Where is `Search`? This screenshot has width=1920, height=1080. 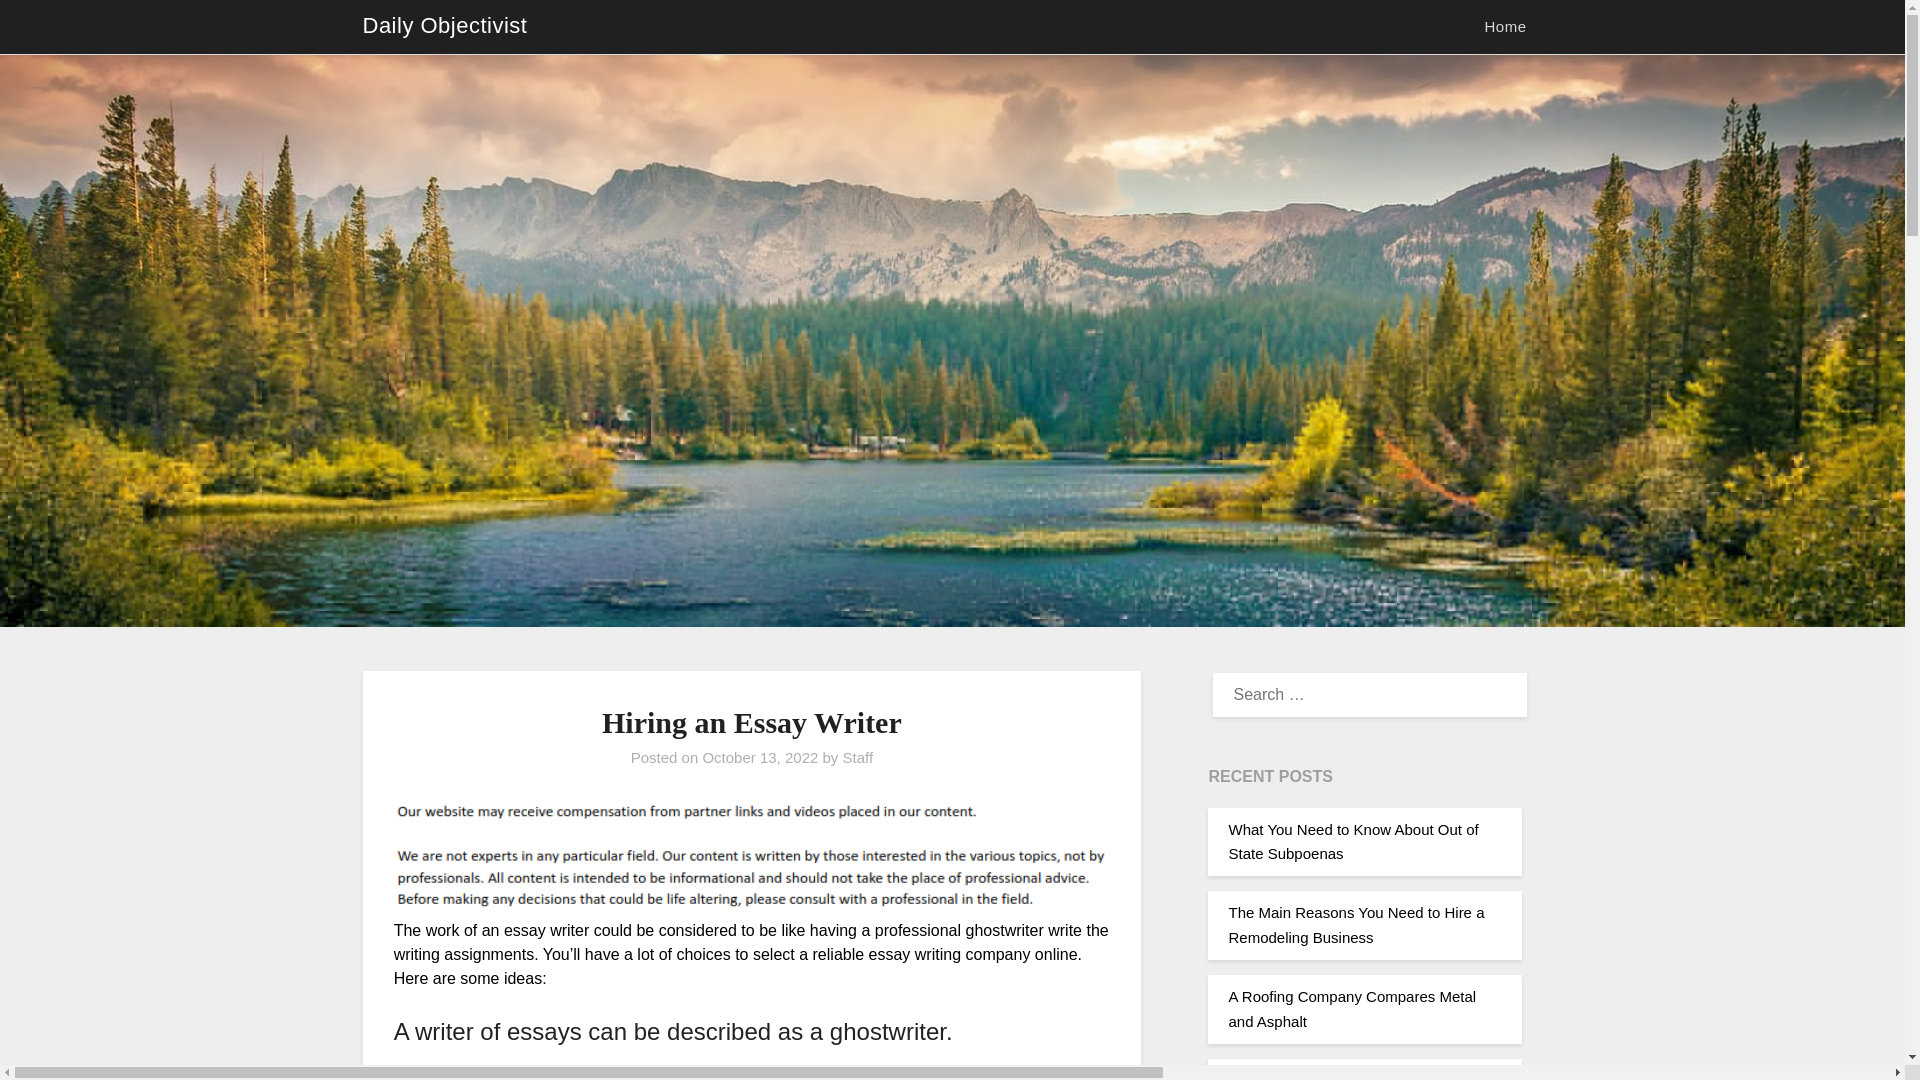
Search is located at coordinates (50, 29).